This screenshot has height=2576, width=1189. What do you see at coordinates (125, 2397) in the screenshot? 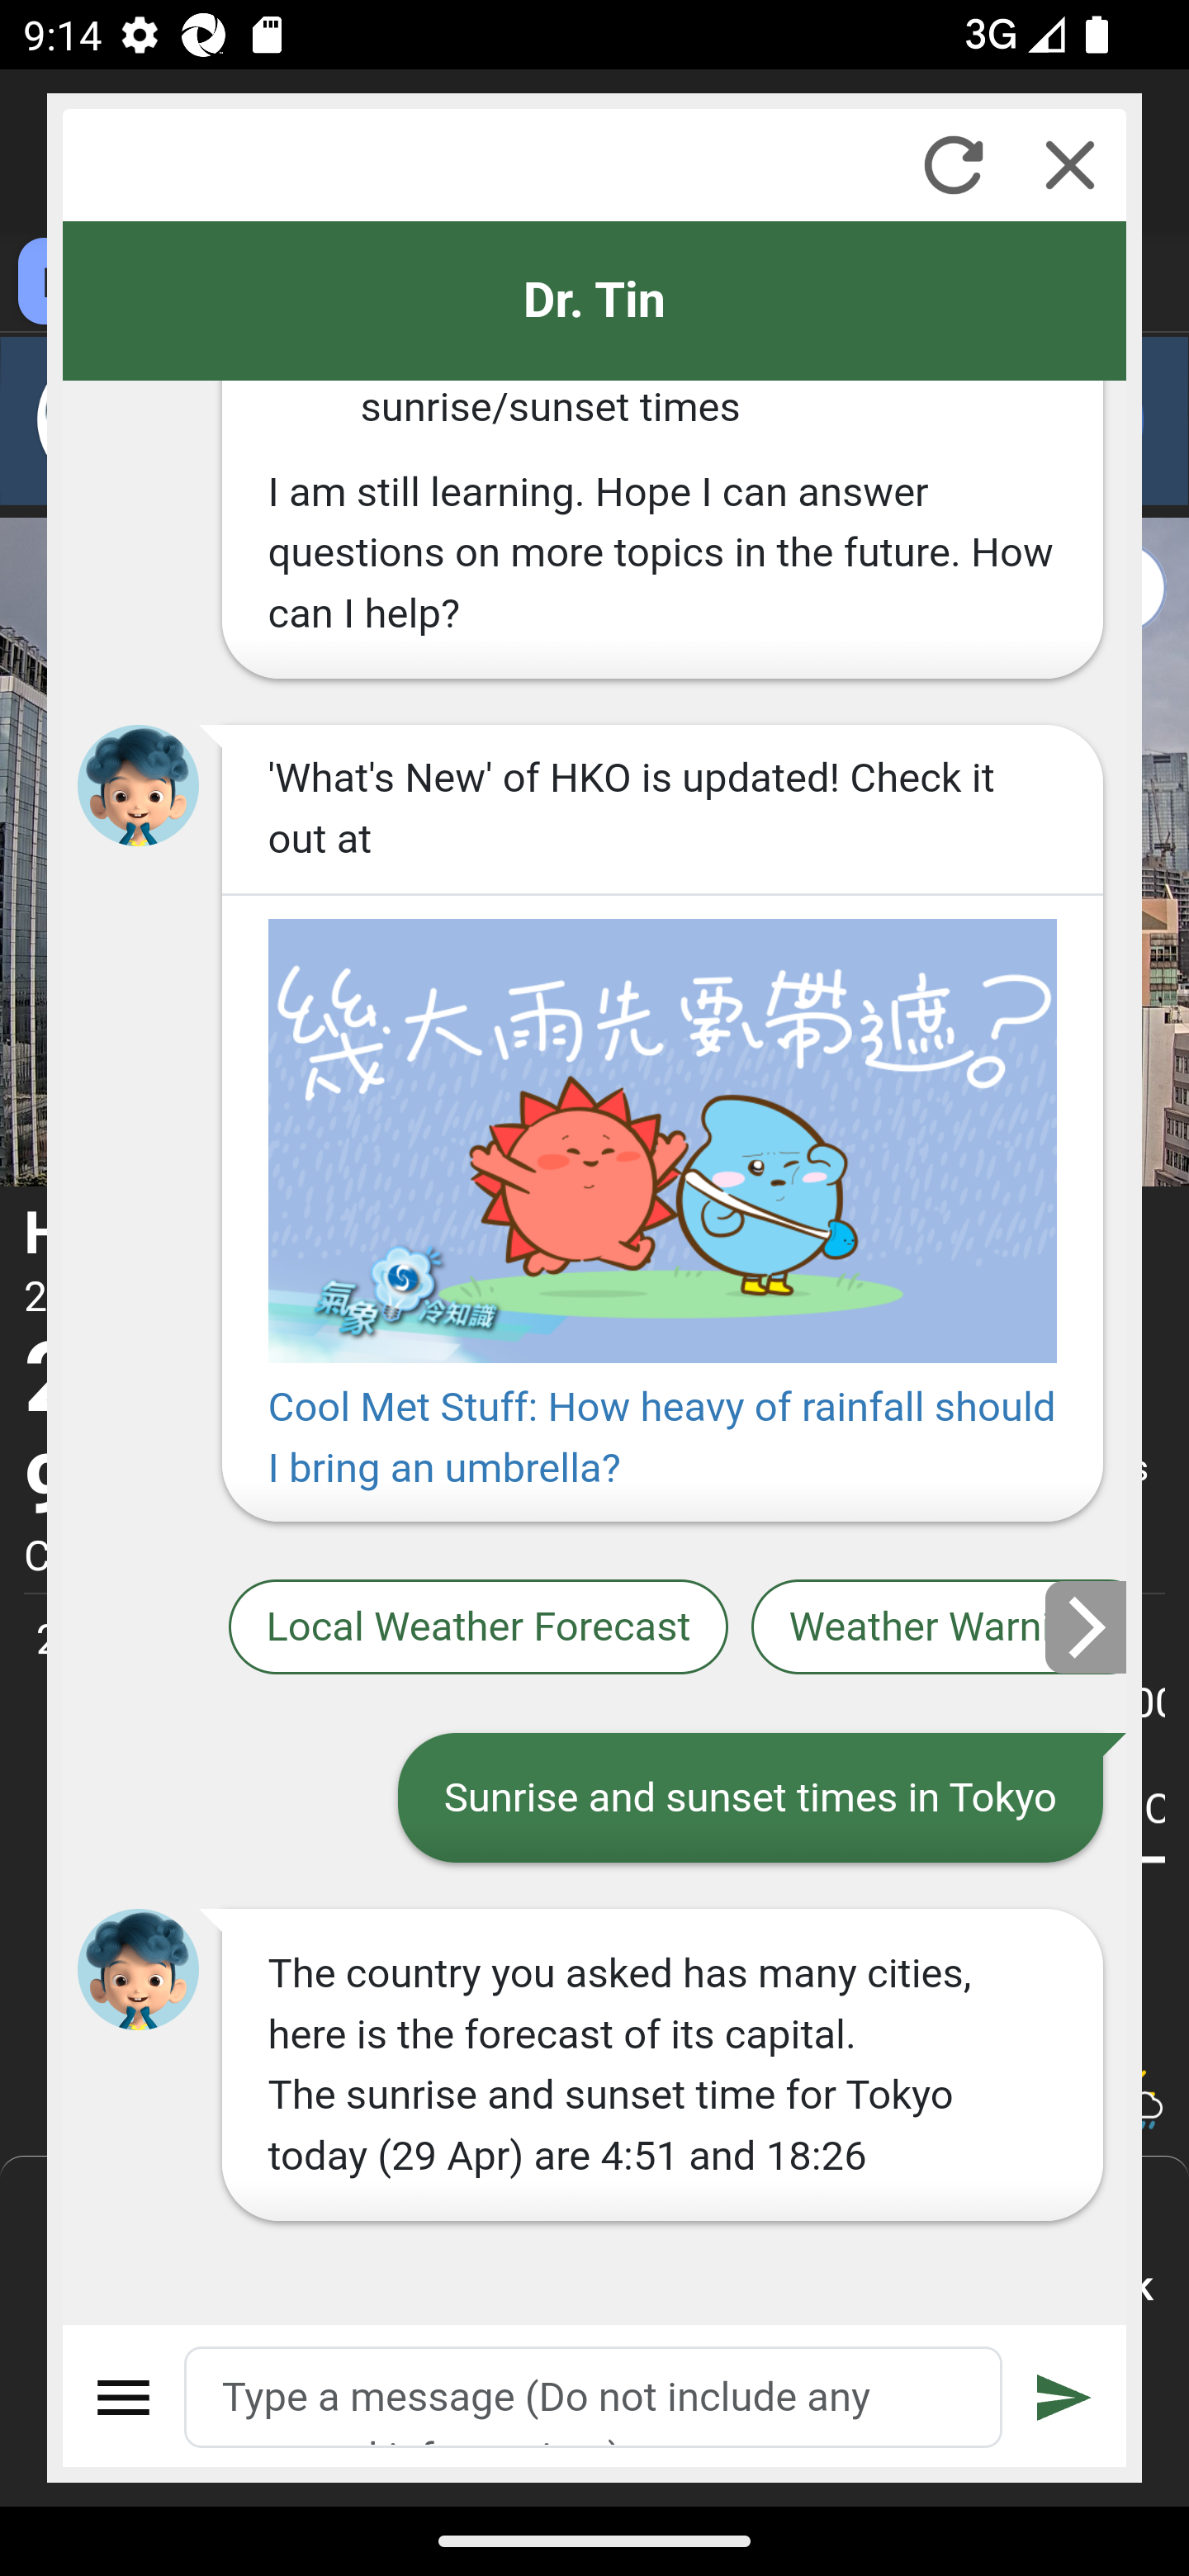
I see `Menu` at bounding box center [125, 2397].